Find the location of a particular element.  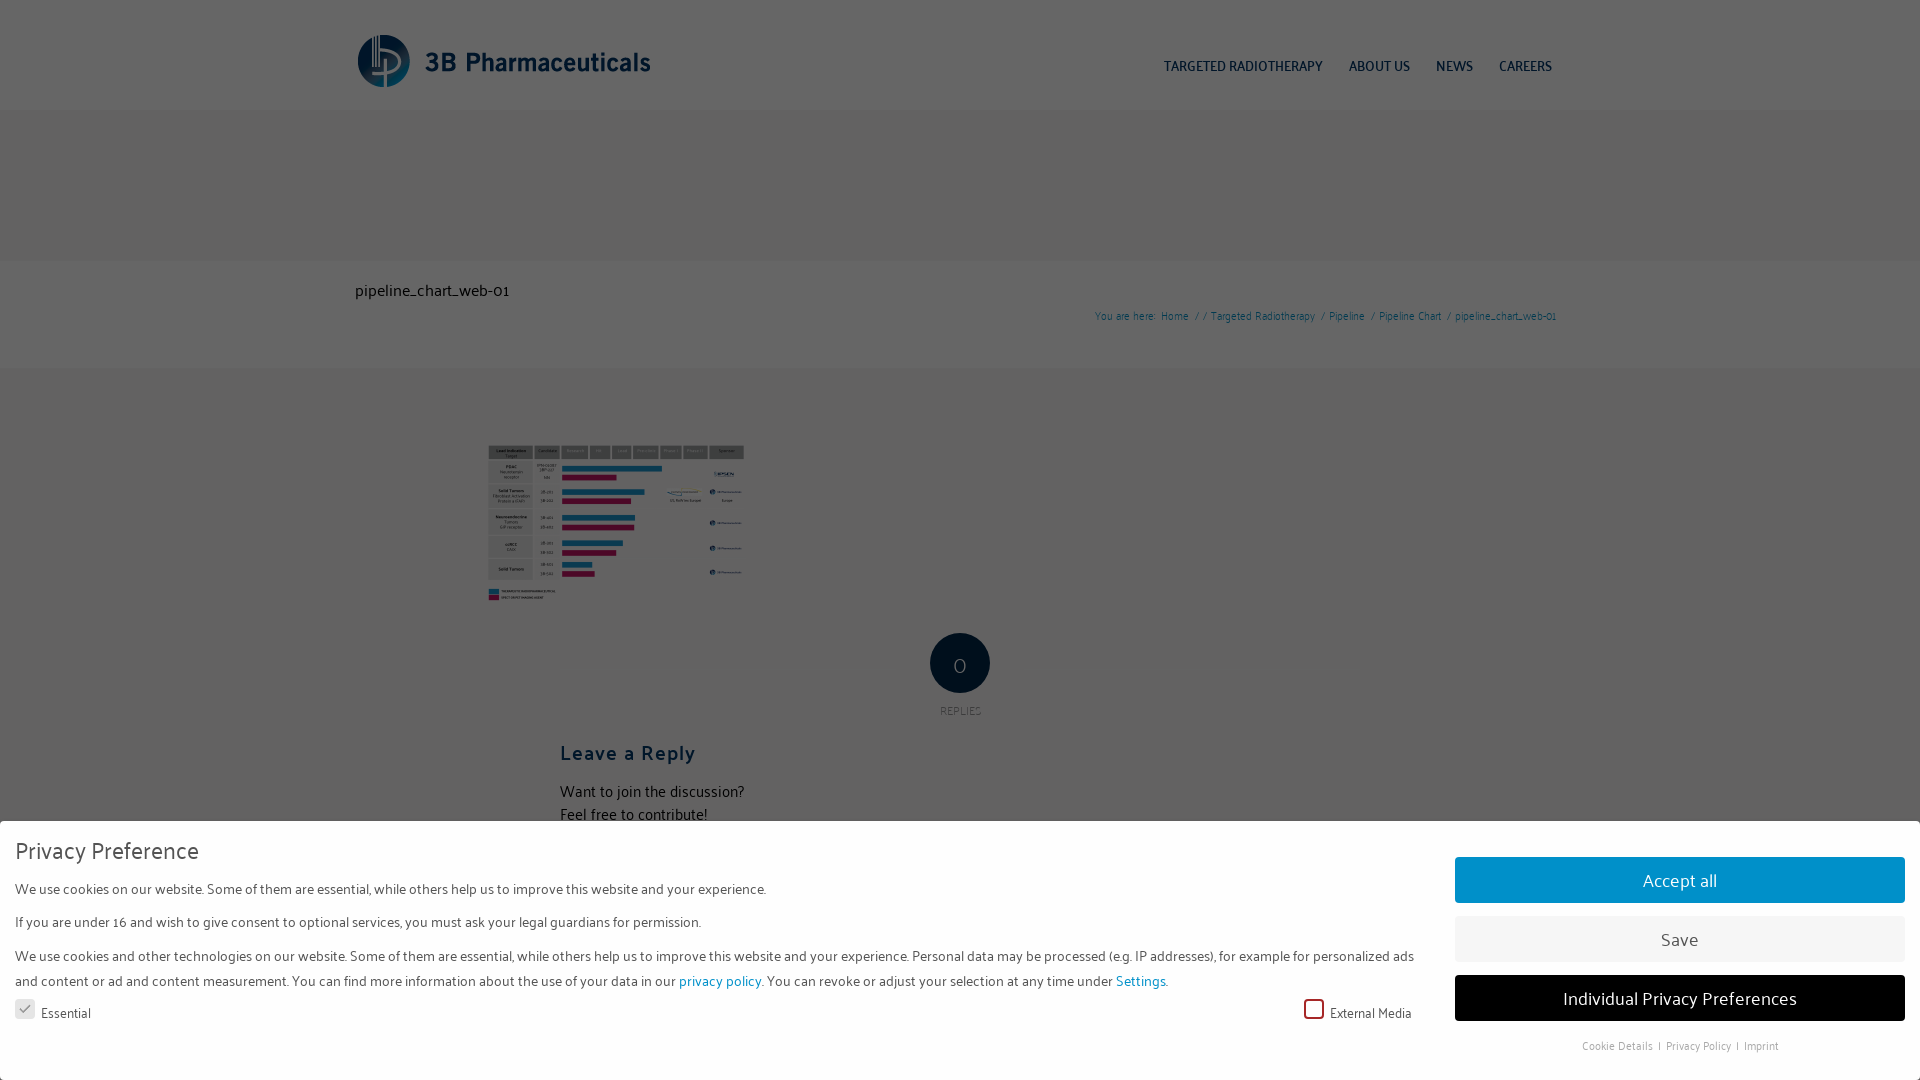

TARGETED RADIOTHERAPY is located at coordinates (1244, 65).